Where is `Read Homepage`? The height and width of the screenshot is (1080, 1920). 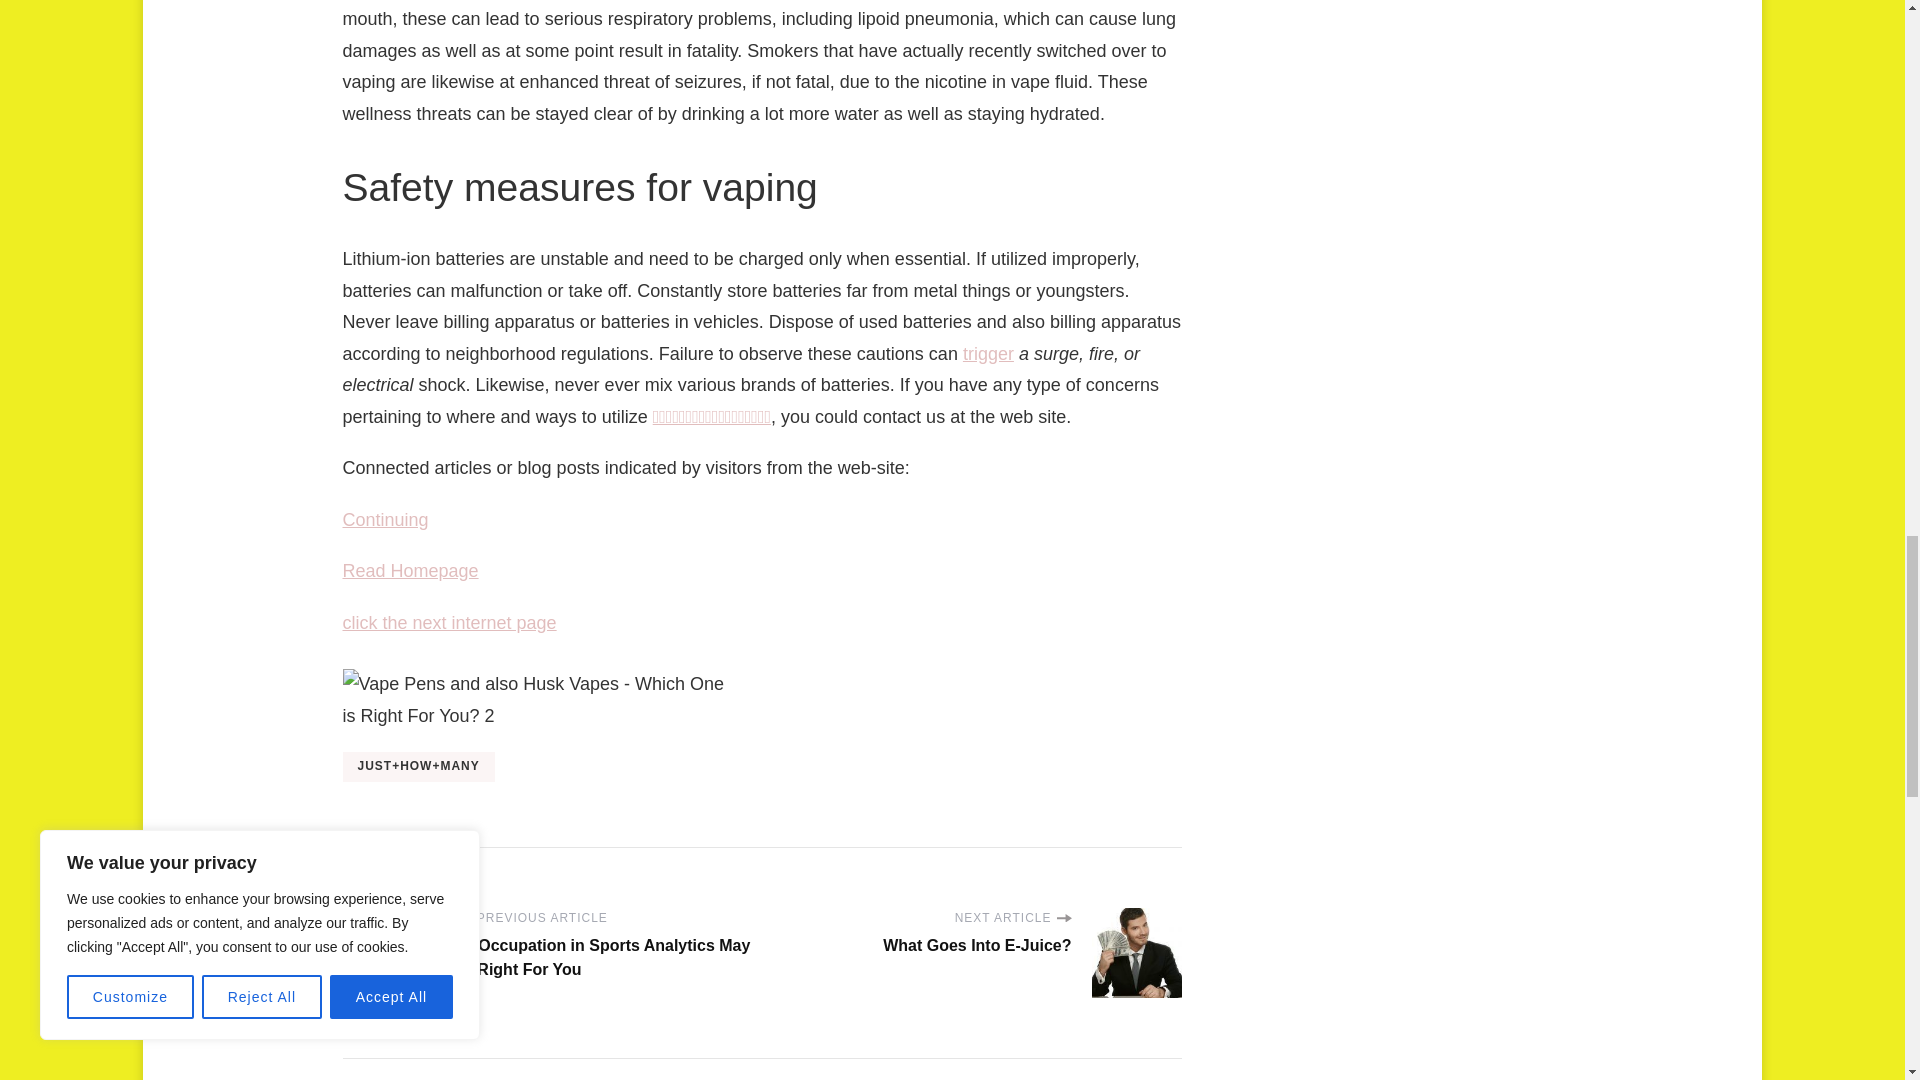
Read Homepage is located at coordinates (410, 570).